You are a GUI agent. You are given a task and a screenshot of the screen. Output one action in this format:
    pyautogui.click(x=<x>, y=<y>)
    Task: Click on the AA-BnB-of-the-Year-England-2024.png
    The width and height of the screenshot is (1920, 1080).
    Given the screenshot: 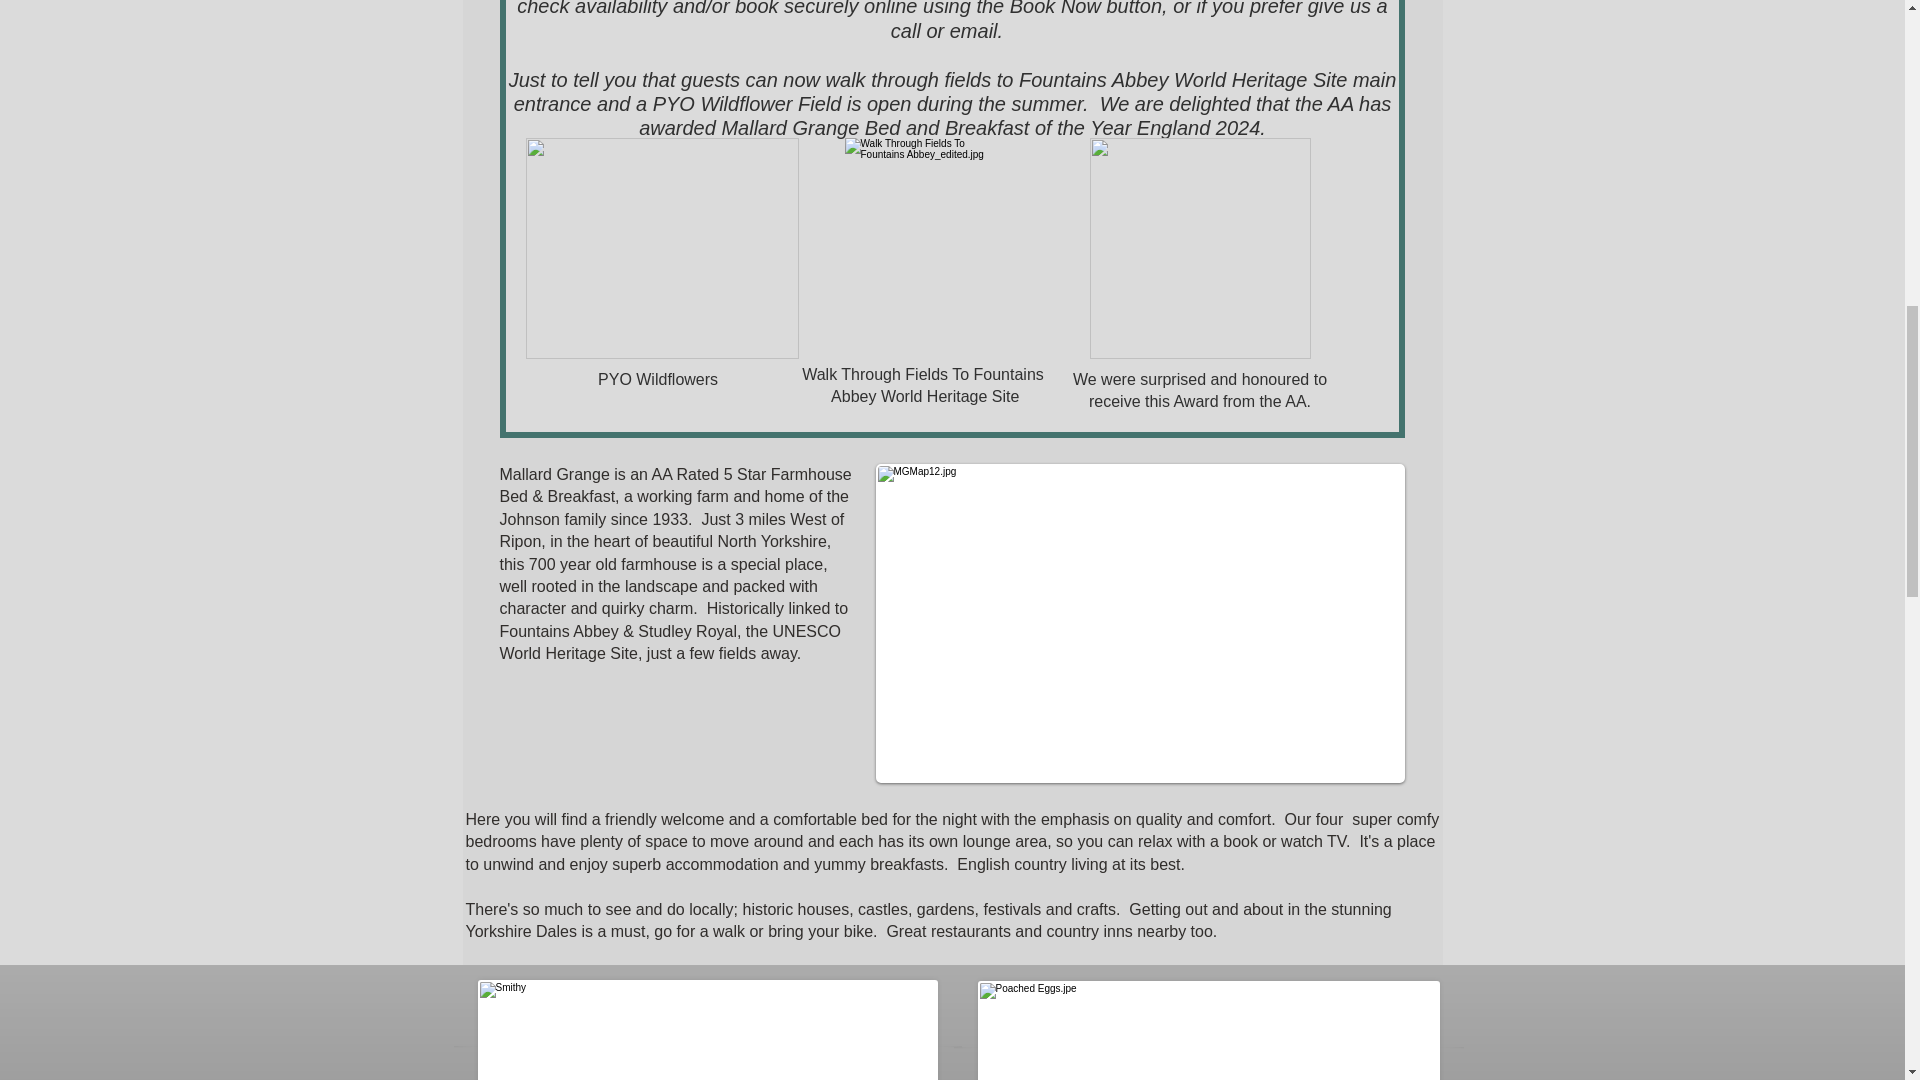 What is the action you would take?
    pyautogui.click(x=1200, y=248)
    